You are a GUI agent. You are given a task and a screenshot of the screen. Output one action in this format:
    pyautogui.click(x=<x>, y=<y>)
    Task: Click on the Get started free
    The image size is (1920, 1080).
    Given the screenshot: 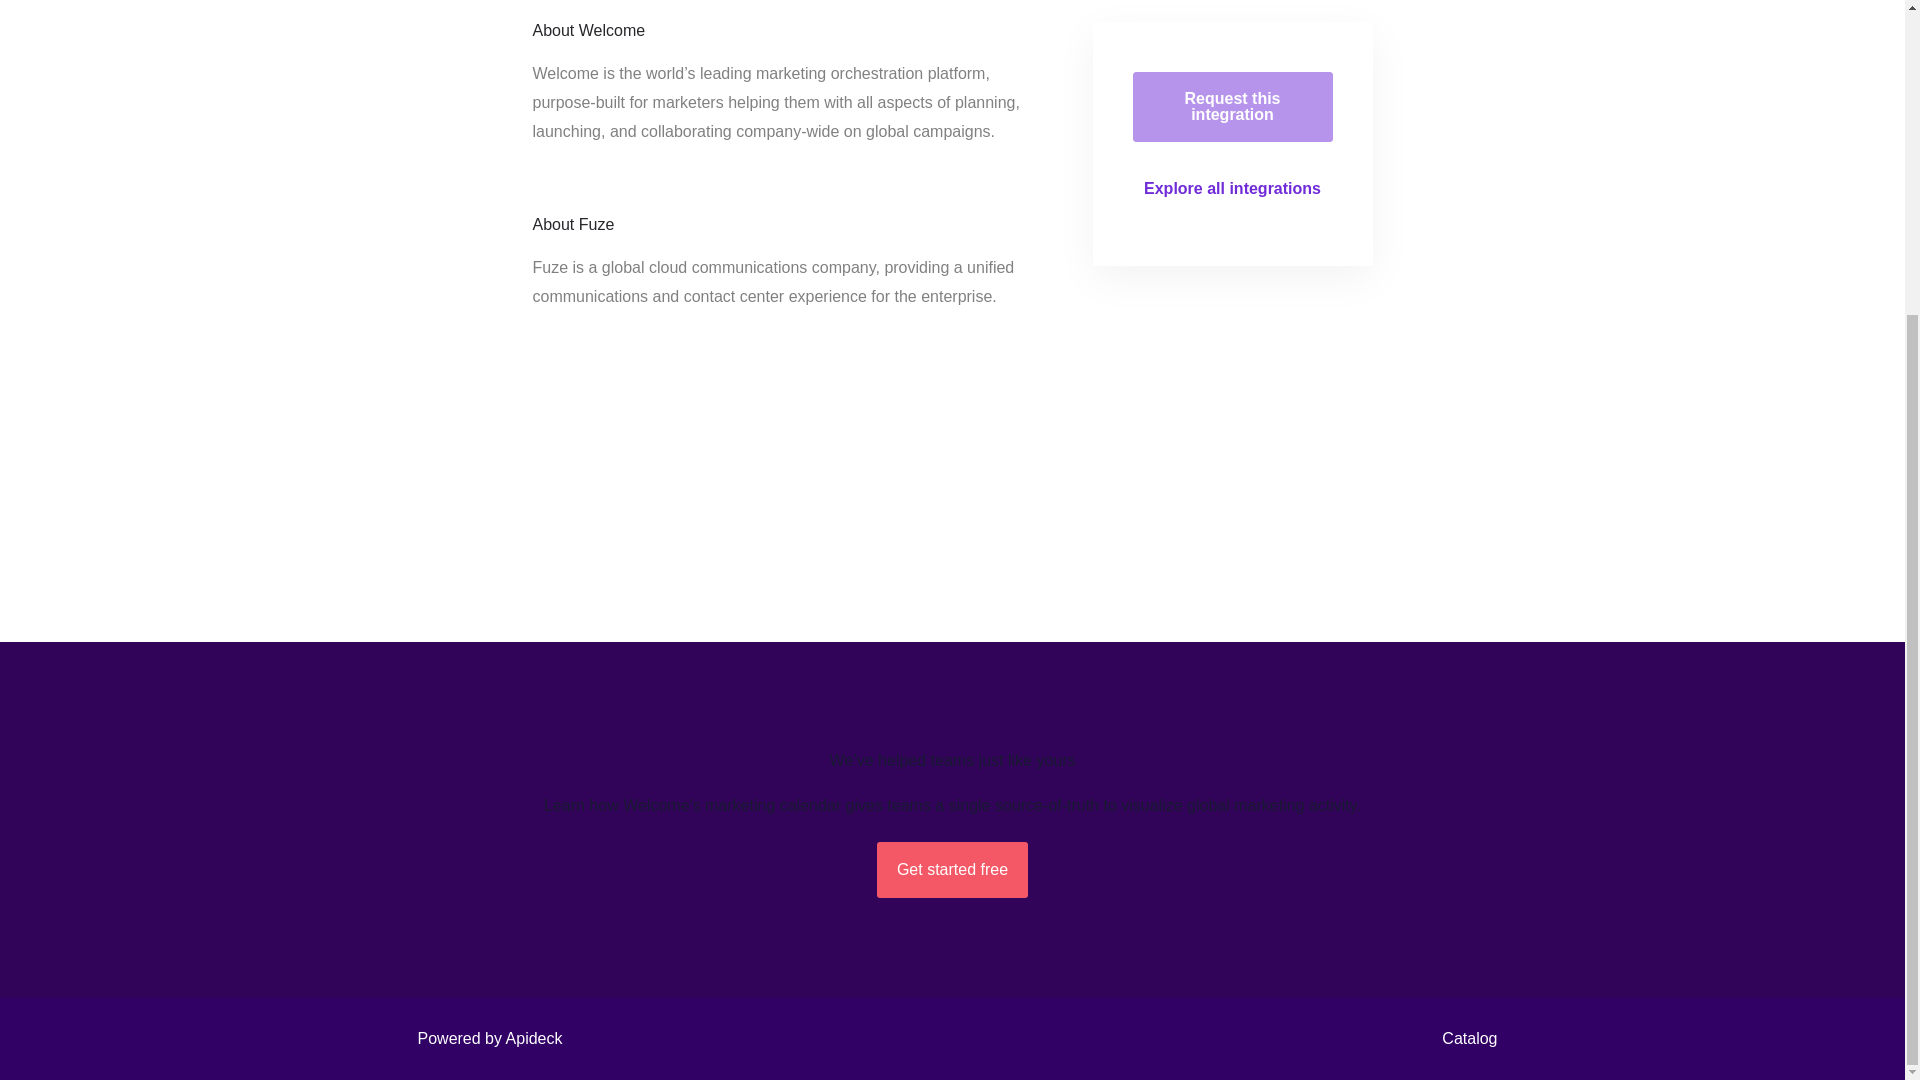 What is the action you would take?
    pyautogui.click(x=952, y=870)
    